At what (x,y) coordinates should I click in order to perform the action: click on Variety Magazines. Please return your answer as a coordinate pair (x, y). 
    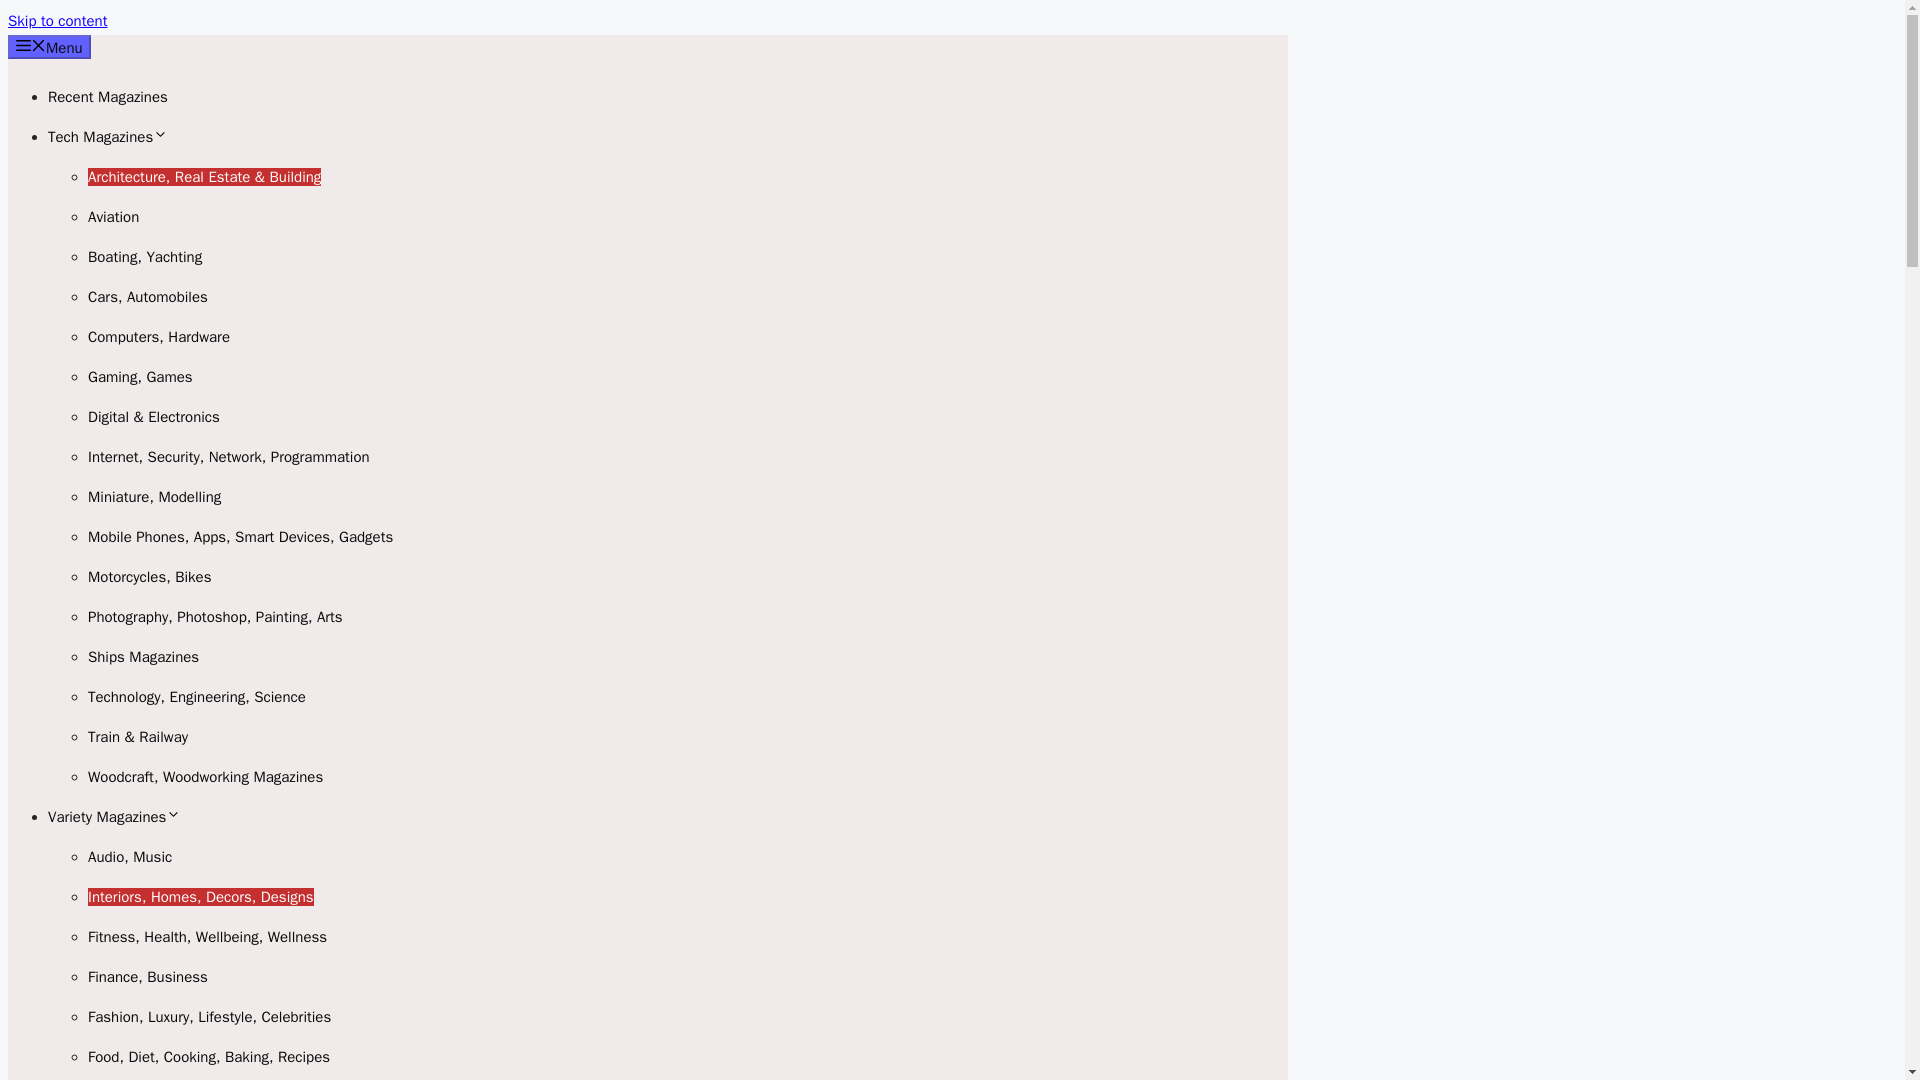
    Looking at the image, I should click on (114, 816).